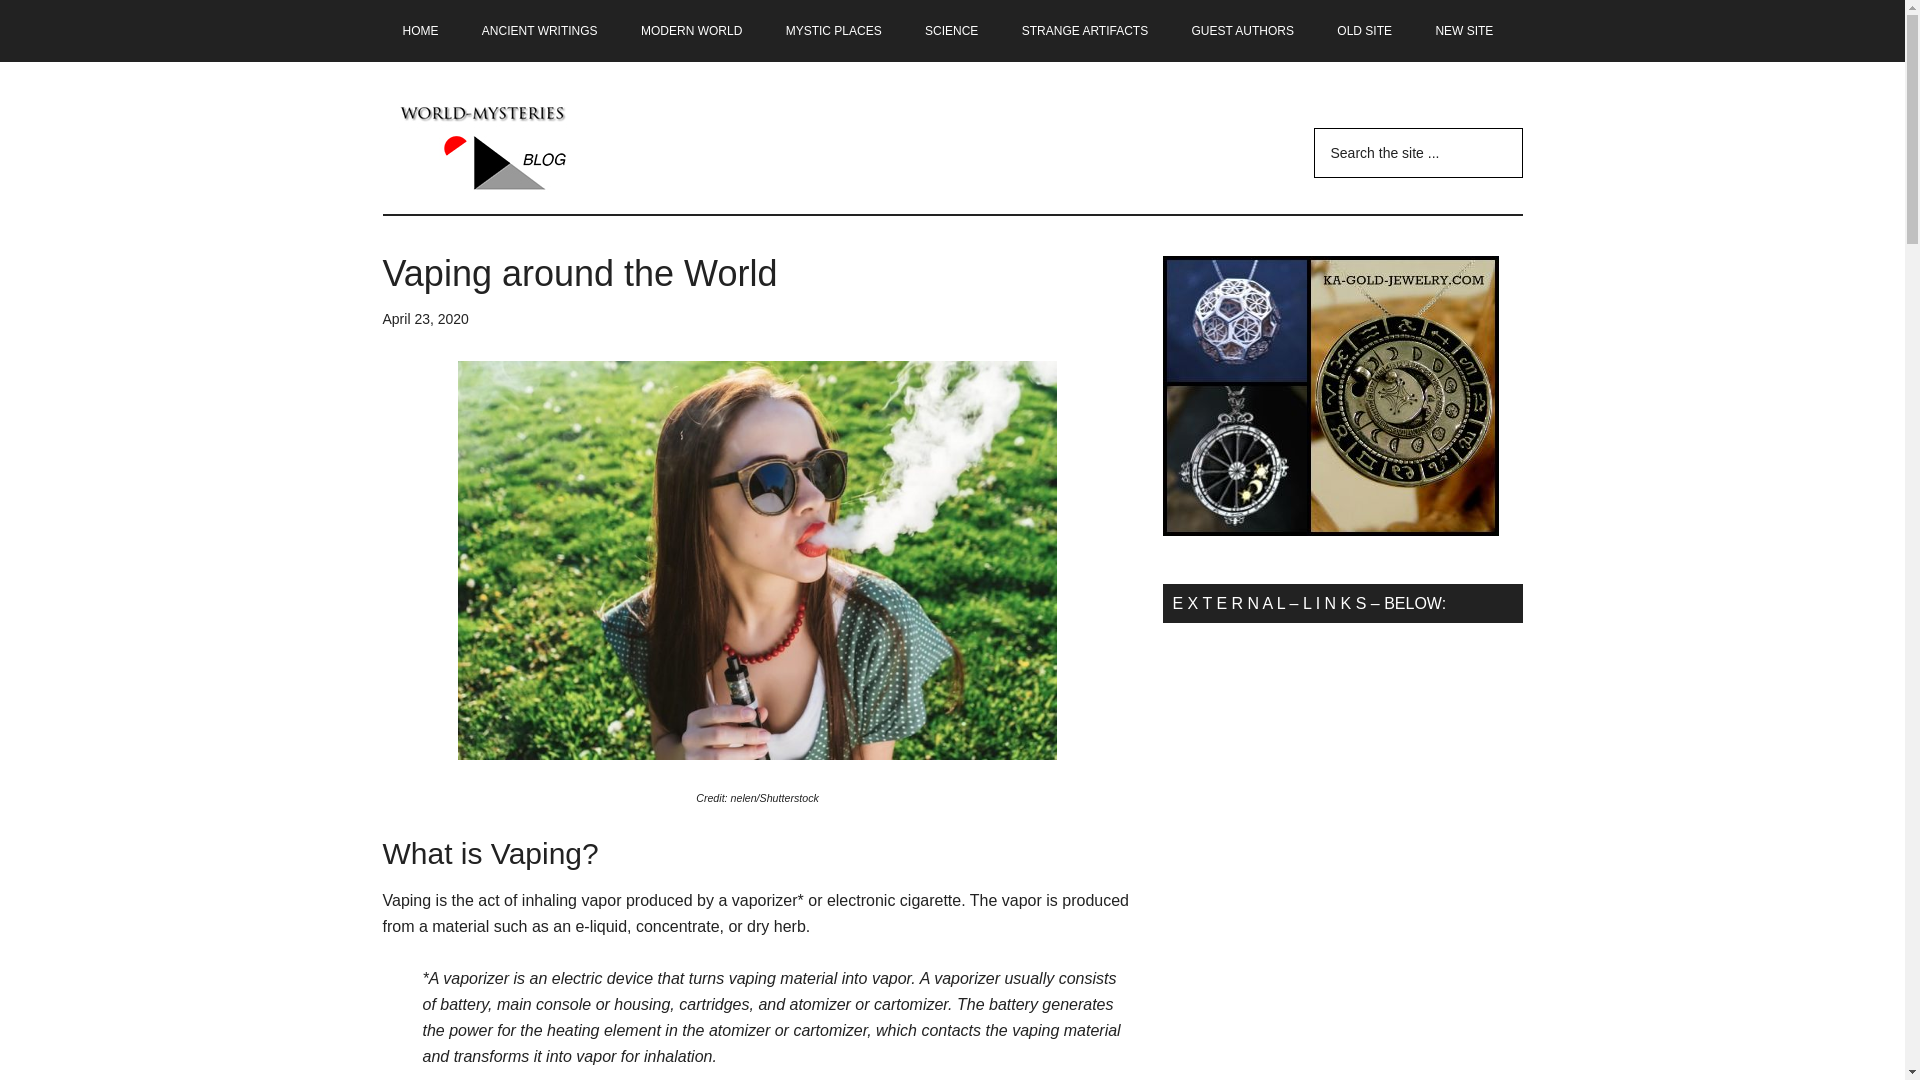 The height and width of the screenshot is (1080, 1920). Describe the element at coordinates (1084, 30) in the screenshot. I see `STRANGE ARTIFACTS` at that location.